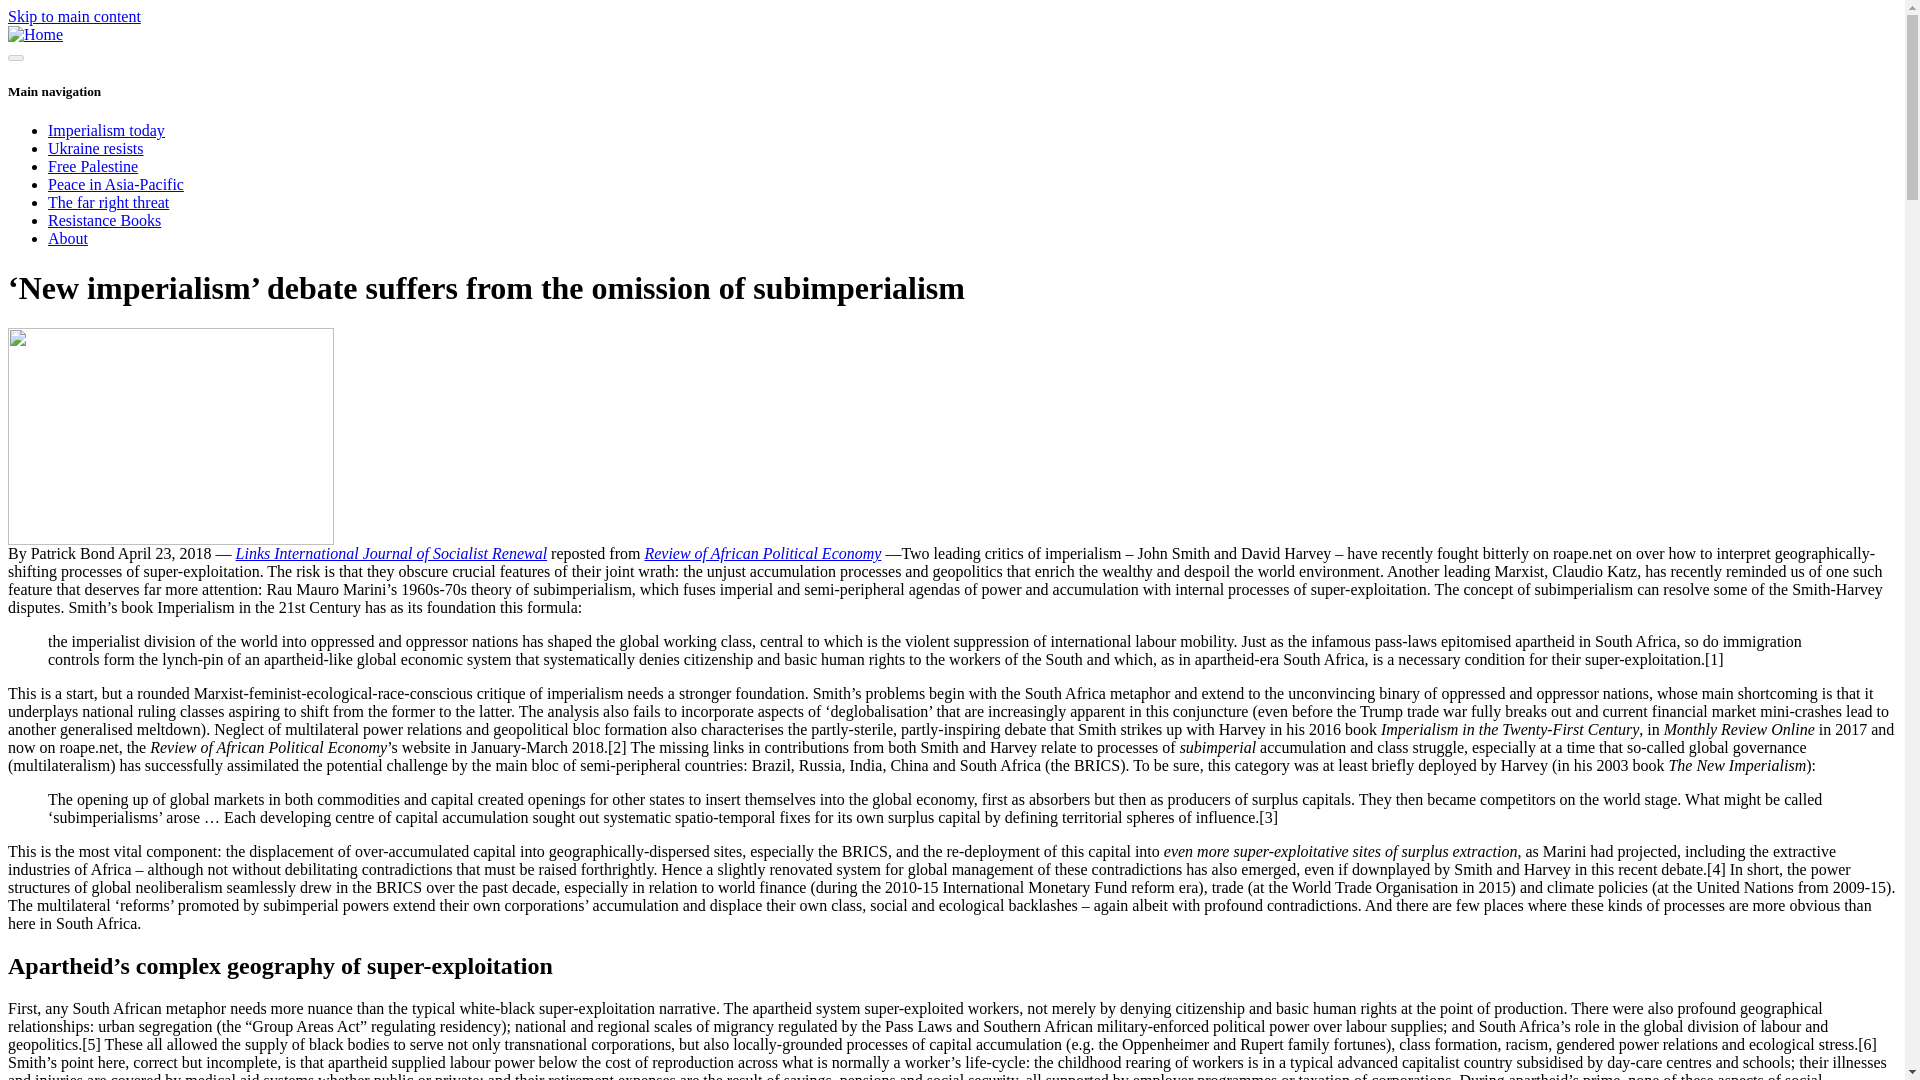 The width and height of the screenshot is (1920, 1080). What do you see at coordinates (108, 202) in the screenshot?
I see `The far right threat` at bounding box center [108, 202].